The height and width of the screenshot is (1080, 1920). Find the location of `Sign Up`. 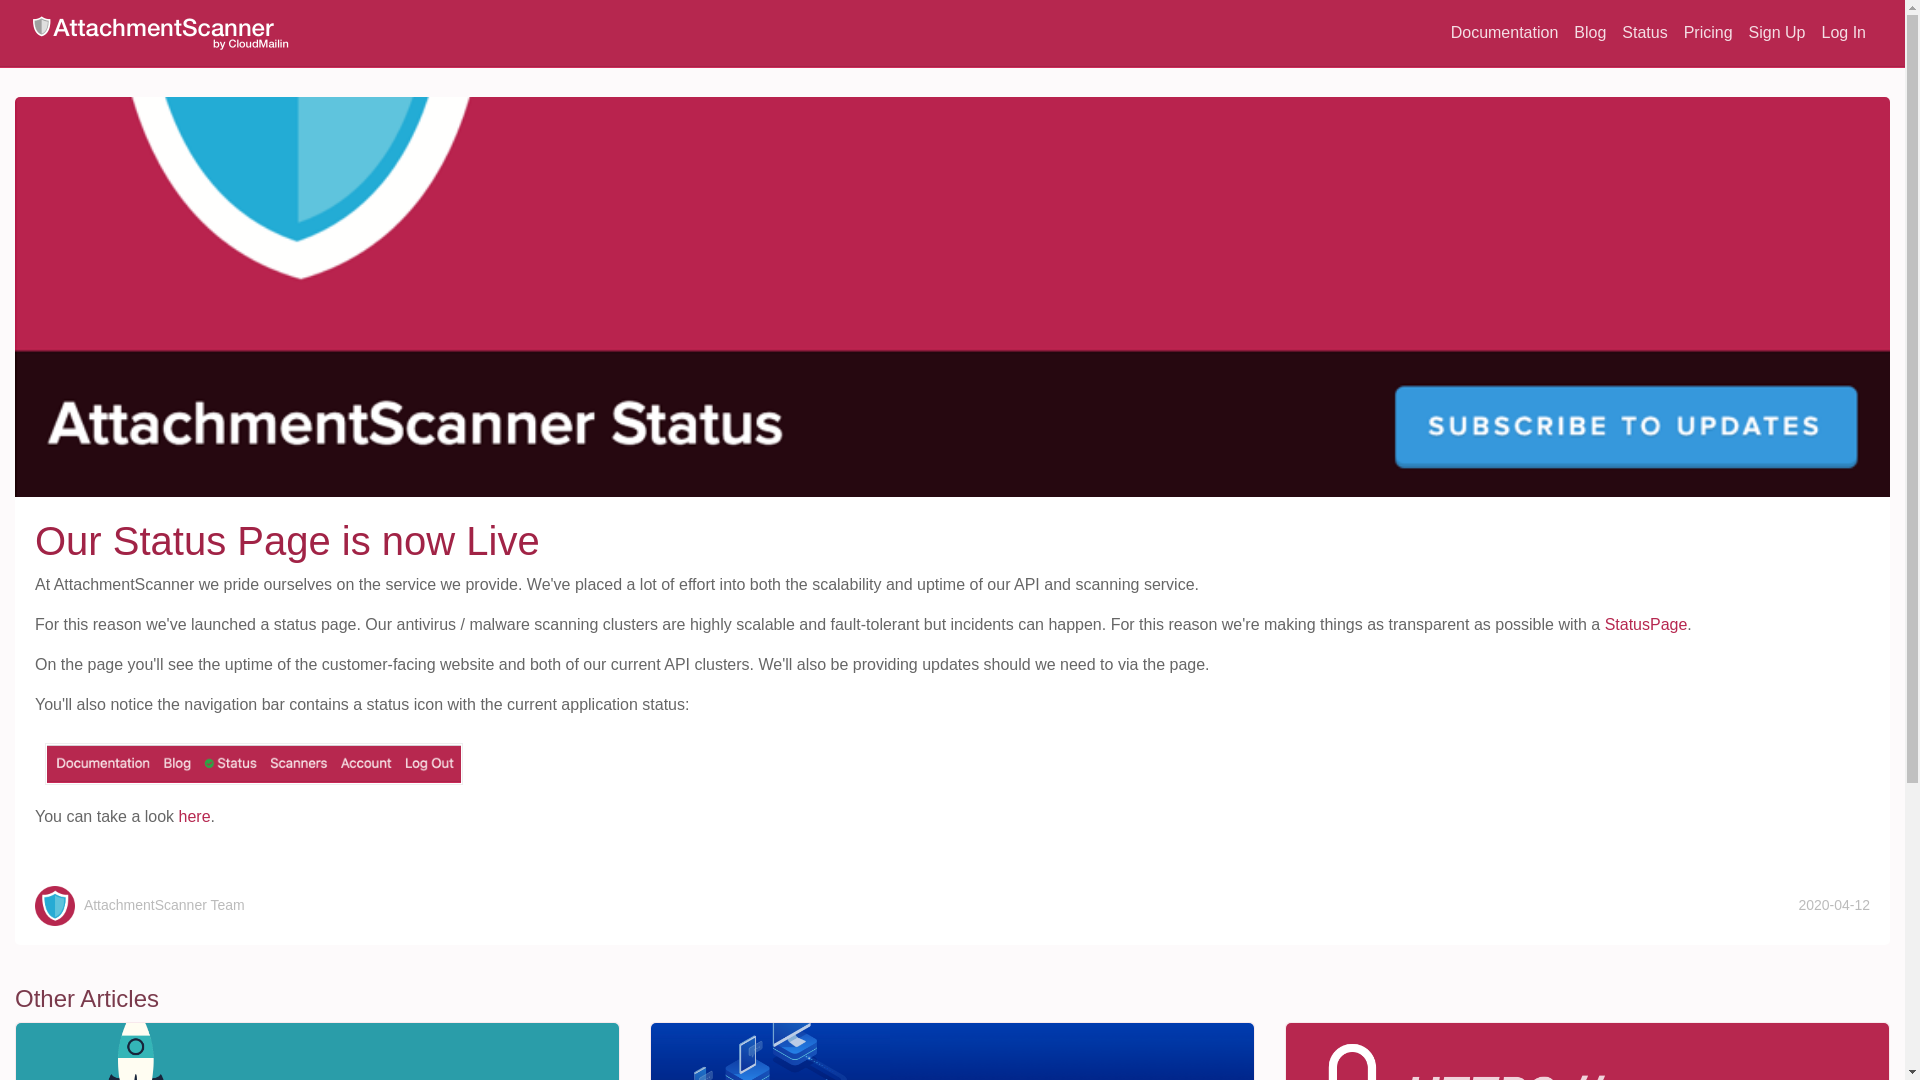

Sign Up is located at coordinates (1778, 32).